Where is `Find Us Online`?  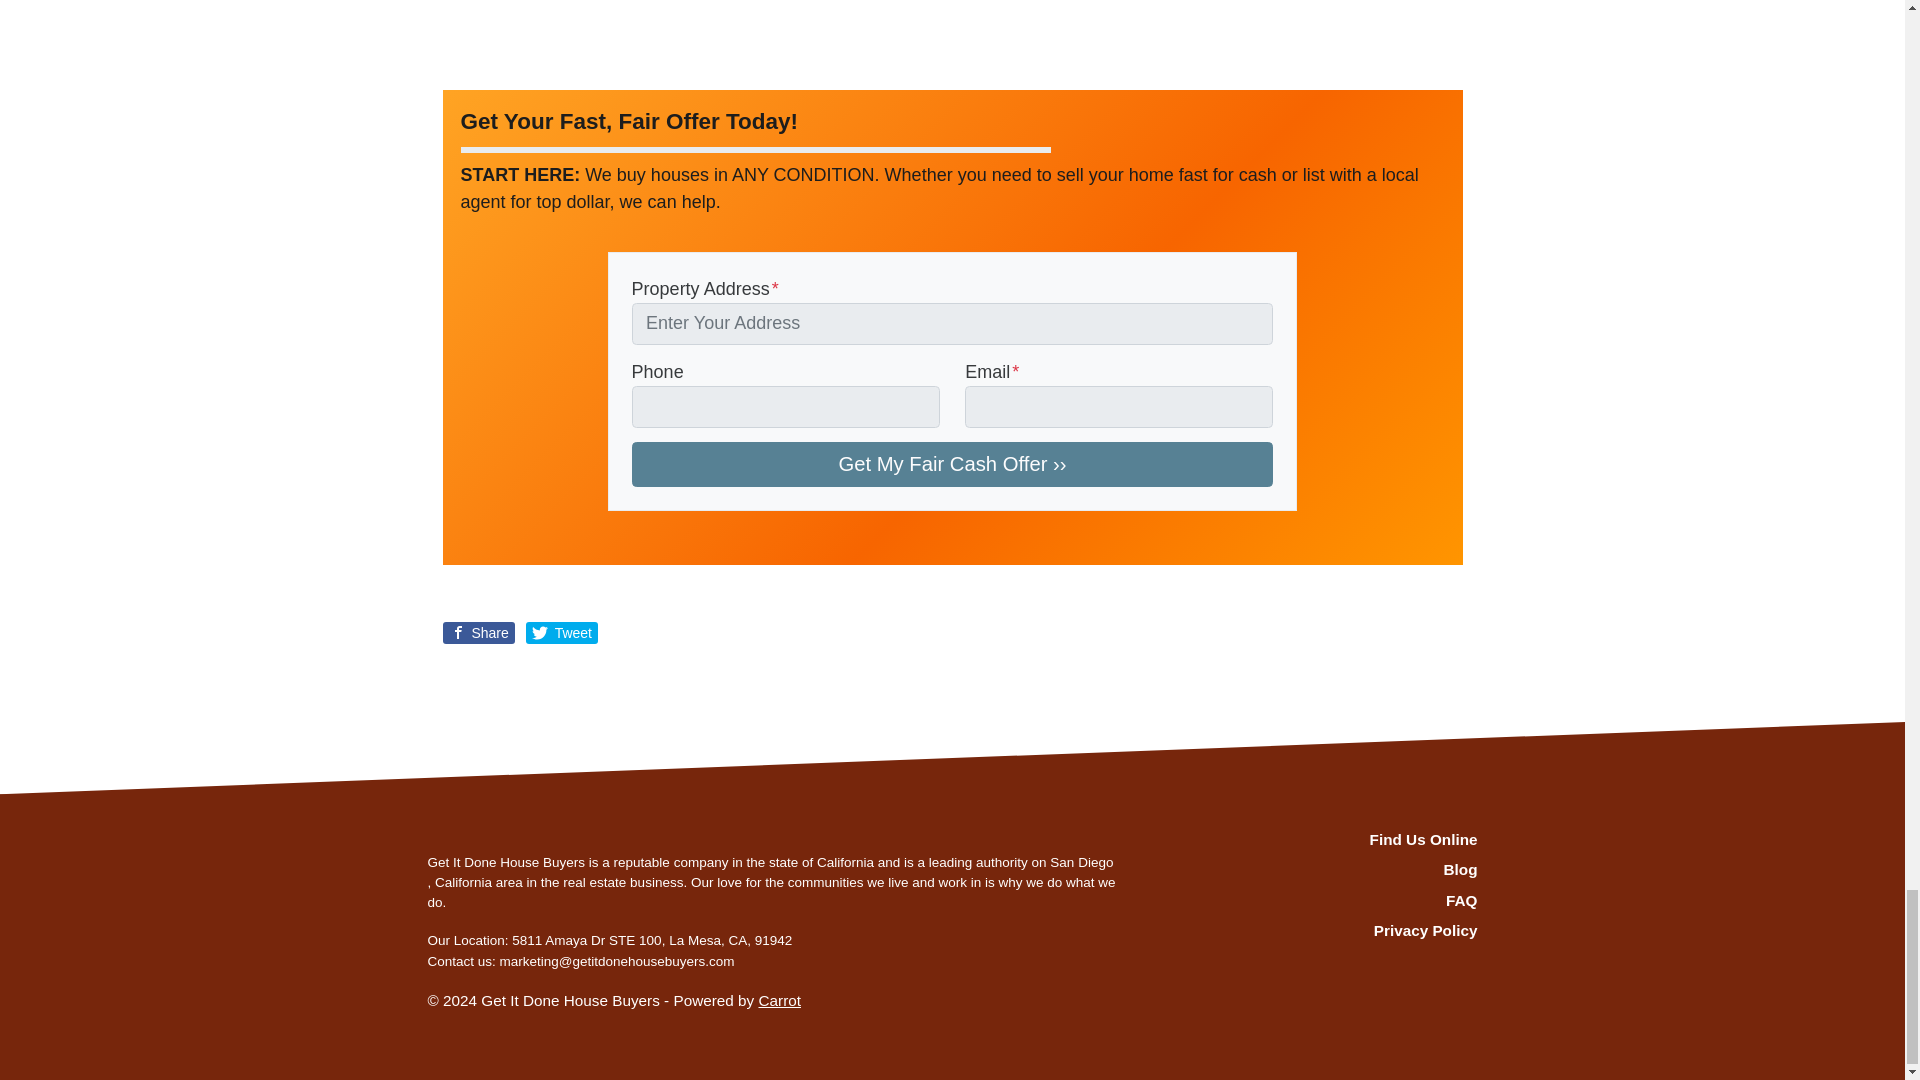
Find Us Online is located at coordinates (1313, 841).